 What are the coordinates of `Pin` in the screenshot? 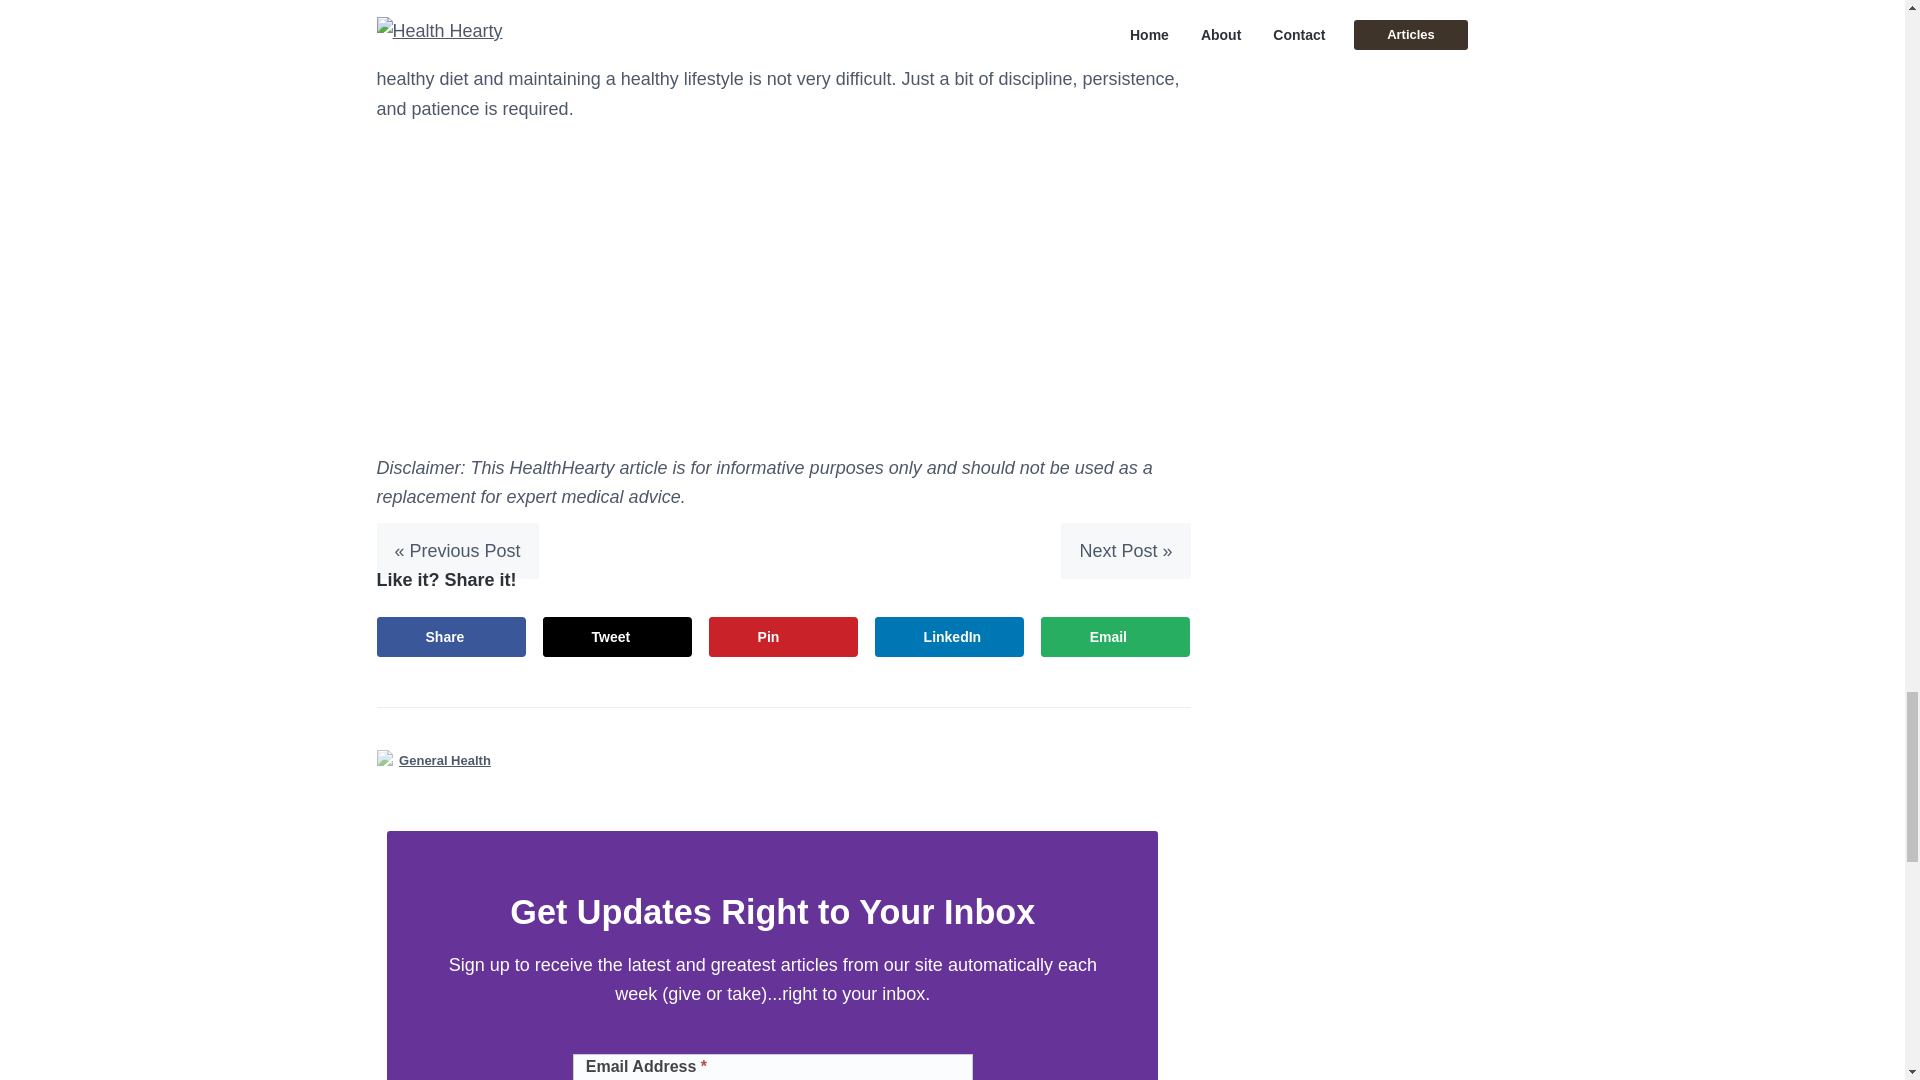 It's located at (783, 636).